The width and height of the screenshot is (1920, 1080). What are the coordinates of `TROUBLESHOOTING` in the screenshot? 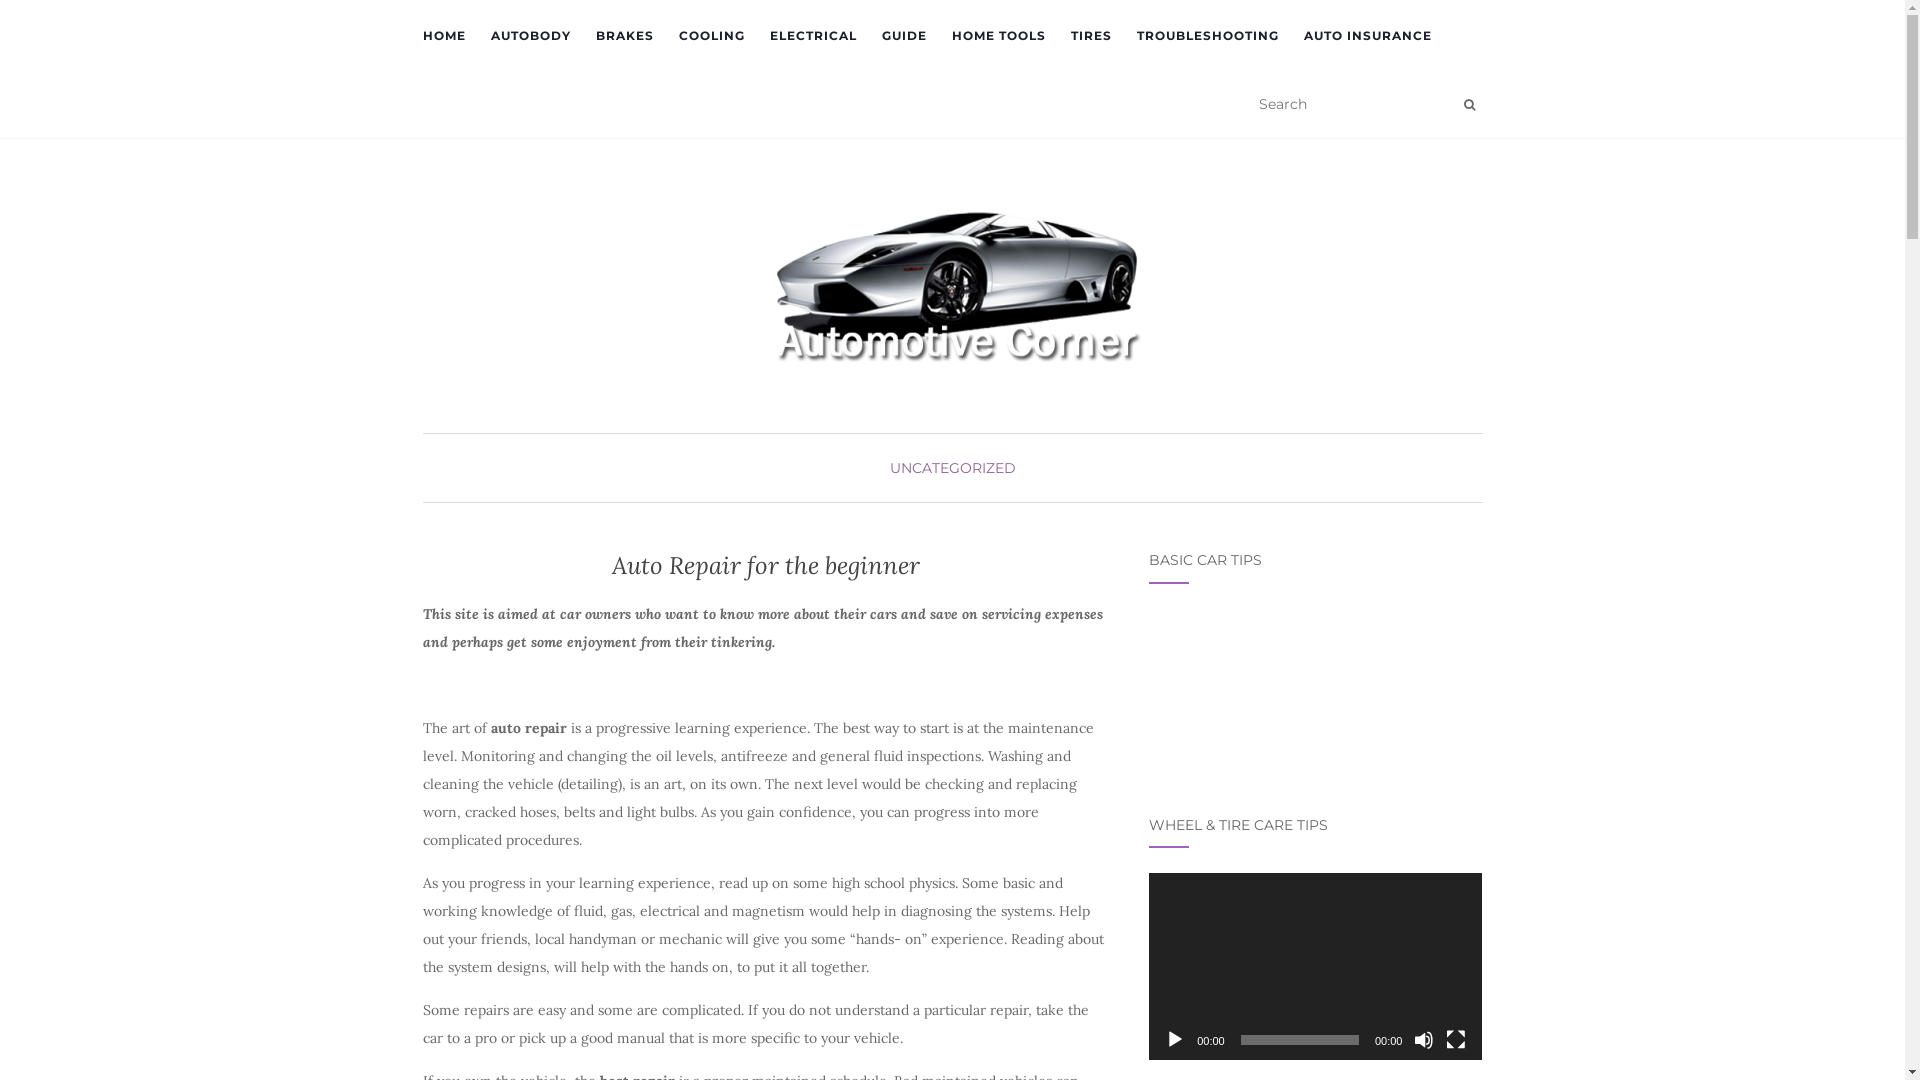 It's located at (1207, 36).